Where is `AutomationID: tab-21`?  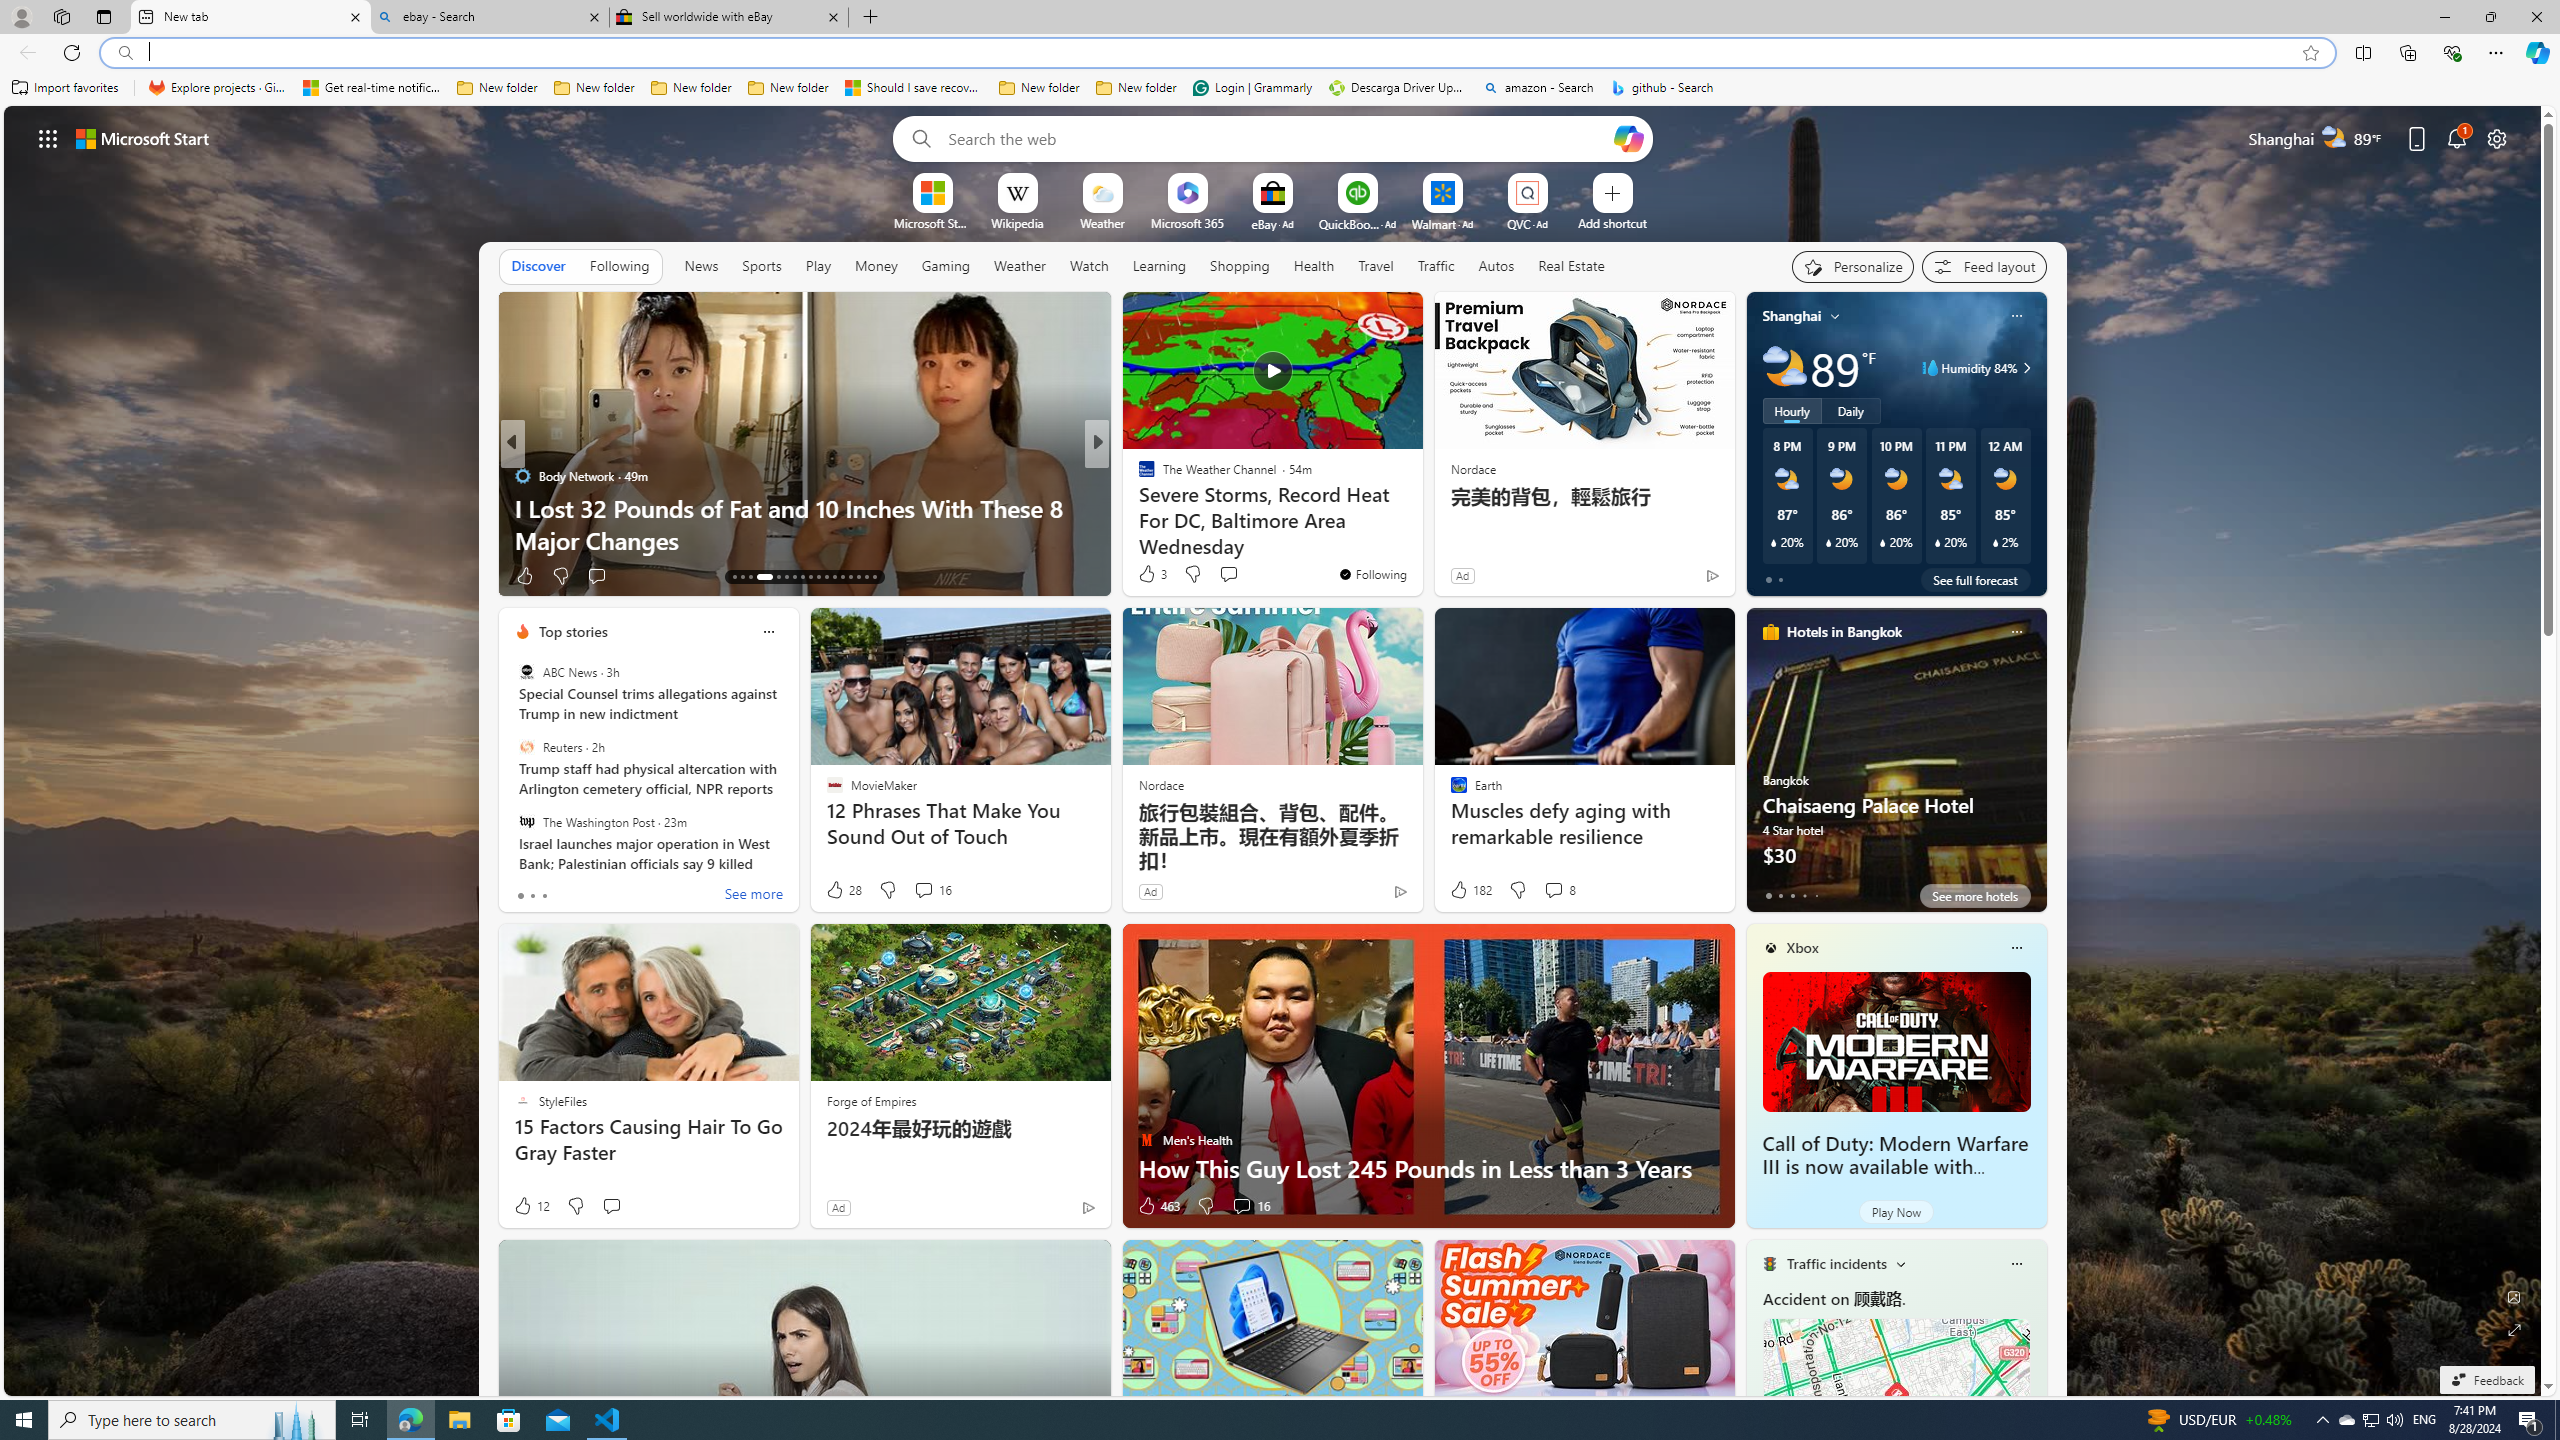 AutomationID: tab-21 is located at coordinates (810, 577).